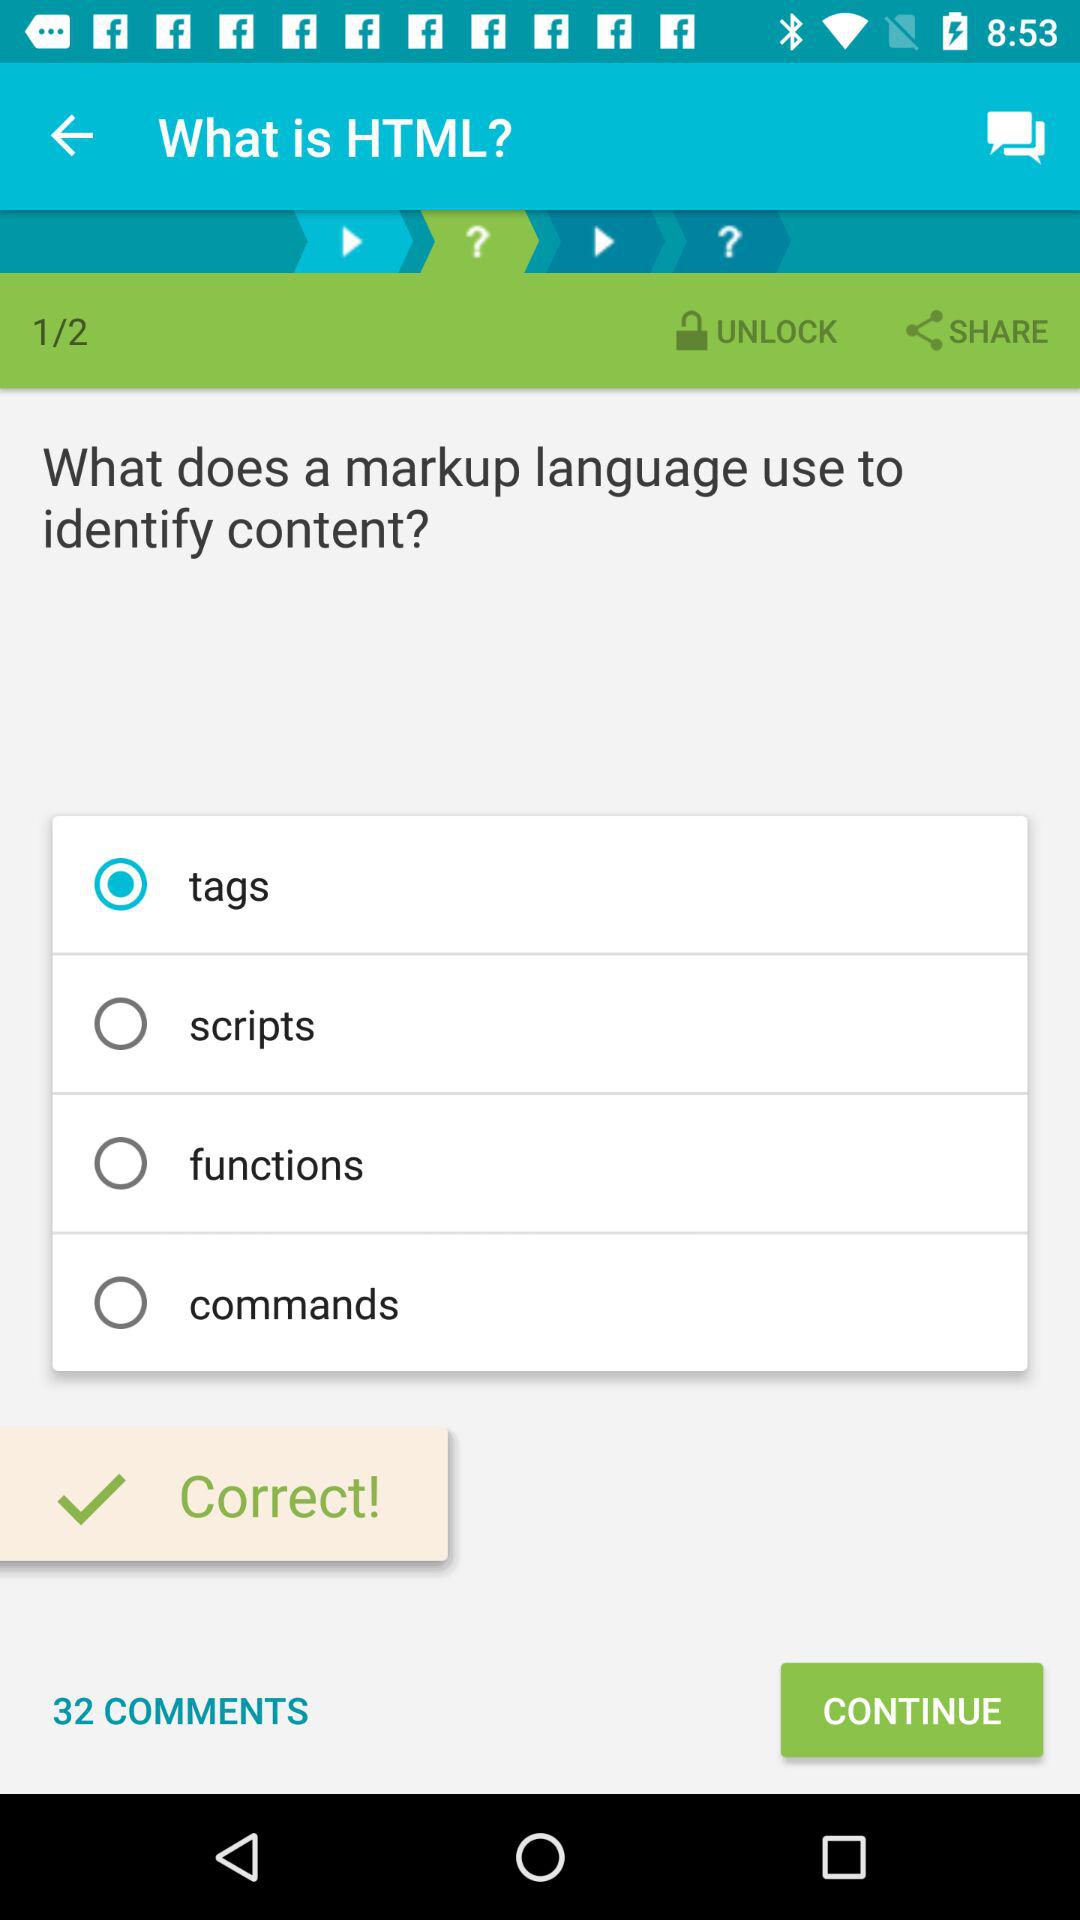 This screenshot has width=1080, height=1920. What do you see at coordinates (911, 1710) in the screenshot?
I see `press the icon below the commands icon` at bounding box center [911, 1710].